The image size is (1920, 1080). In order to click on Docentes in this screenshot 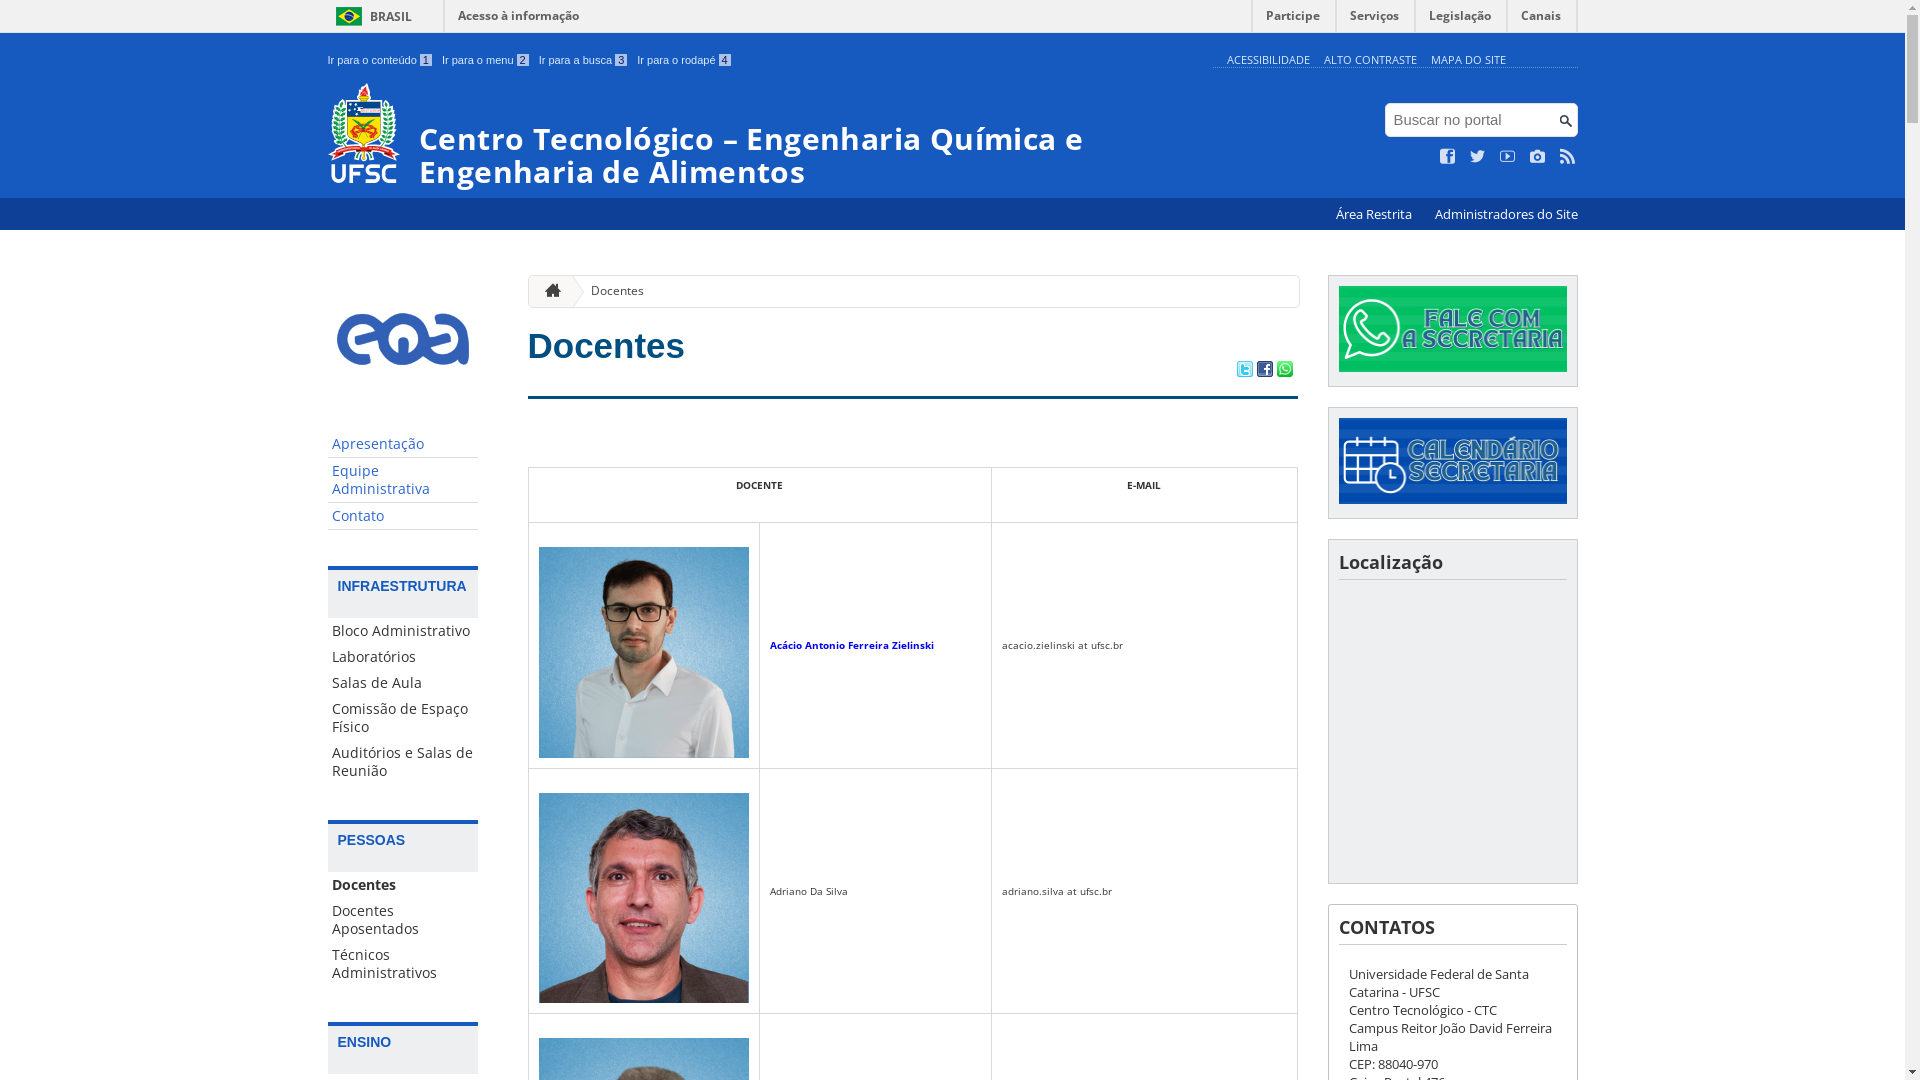, I will do `click(607, 346)`.